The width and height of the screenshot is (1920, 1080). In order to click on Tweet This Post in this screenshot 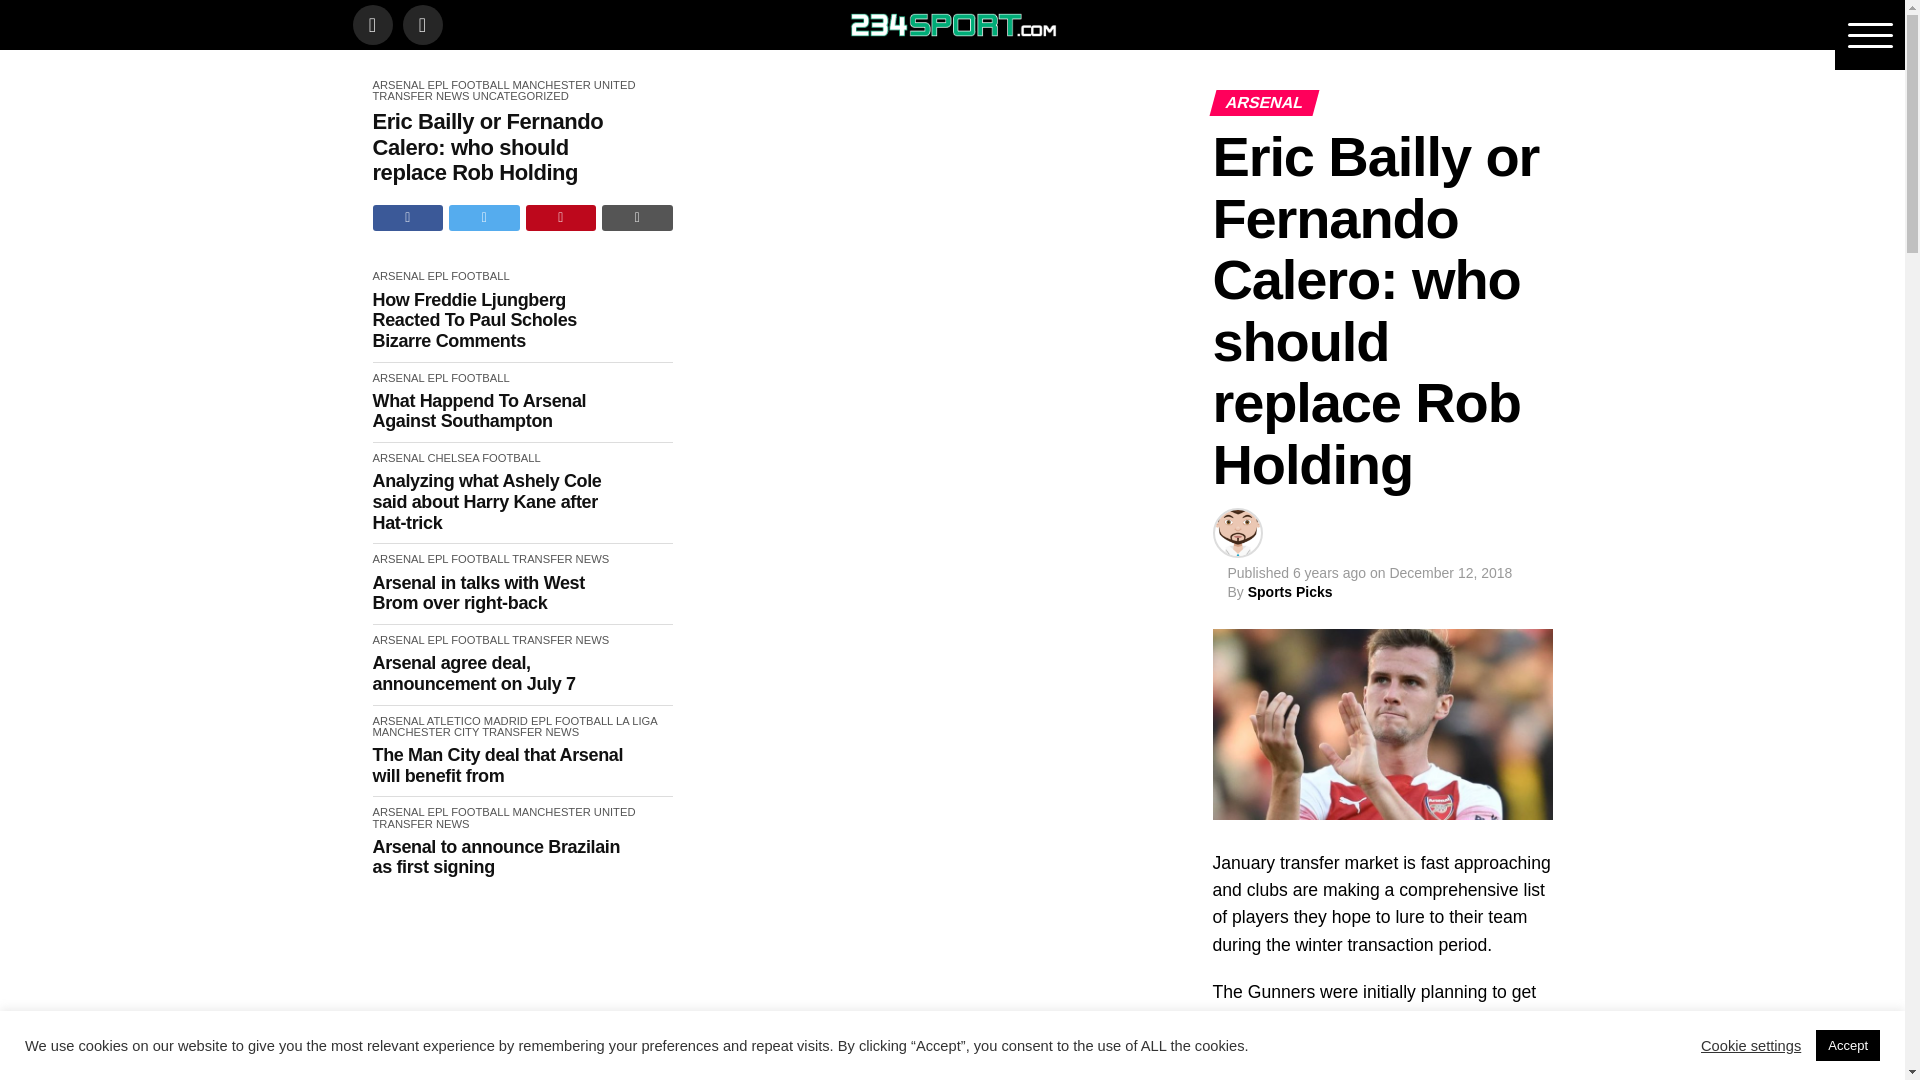, I will do `click(484, 218)`.